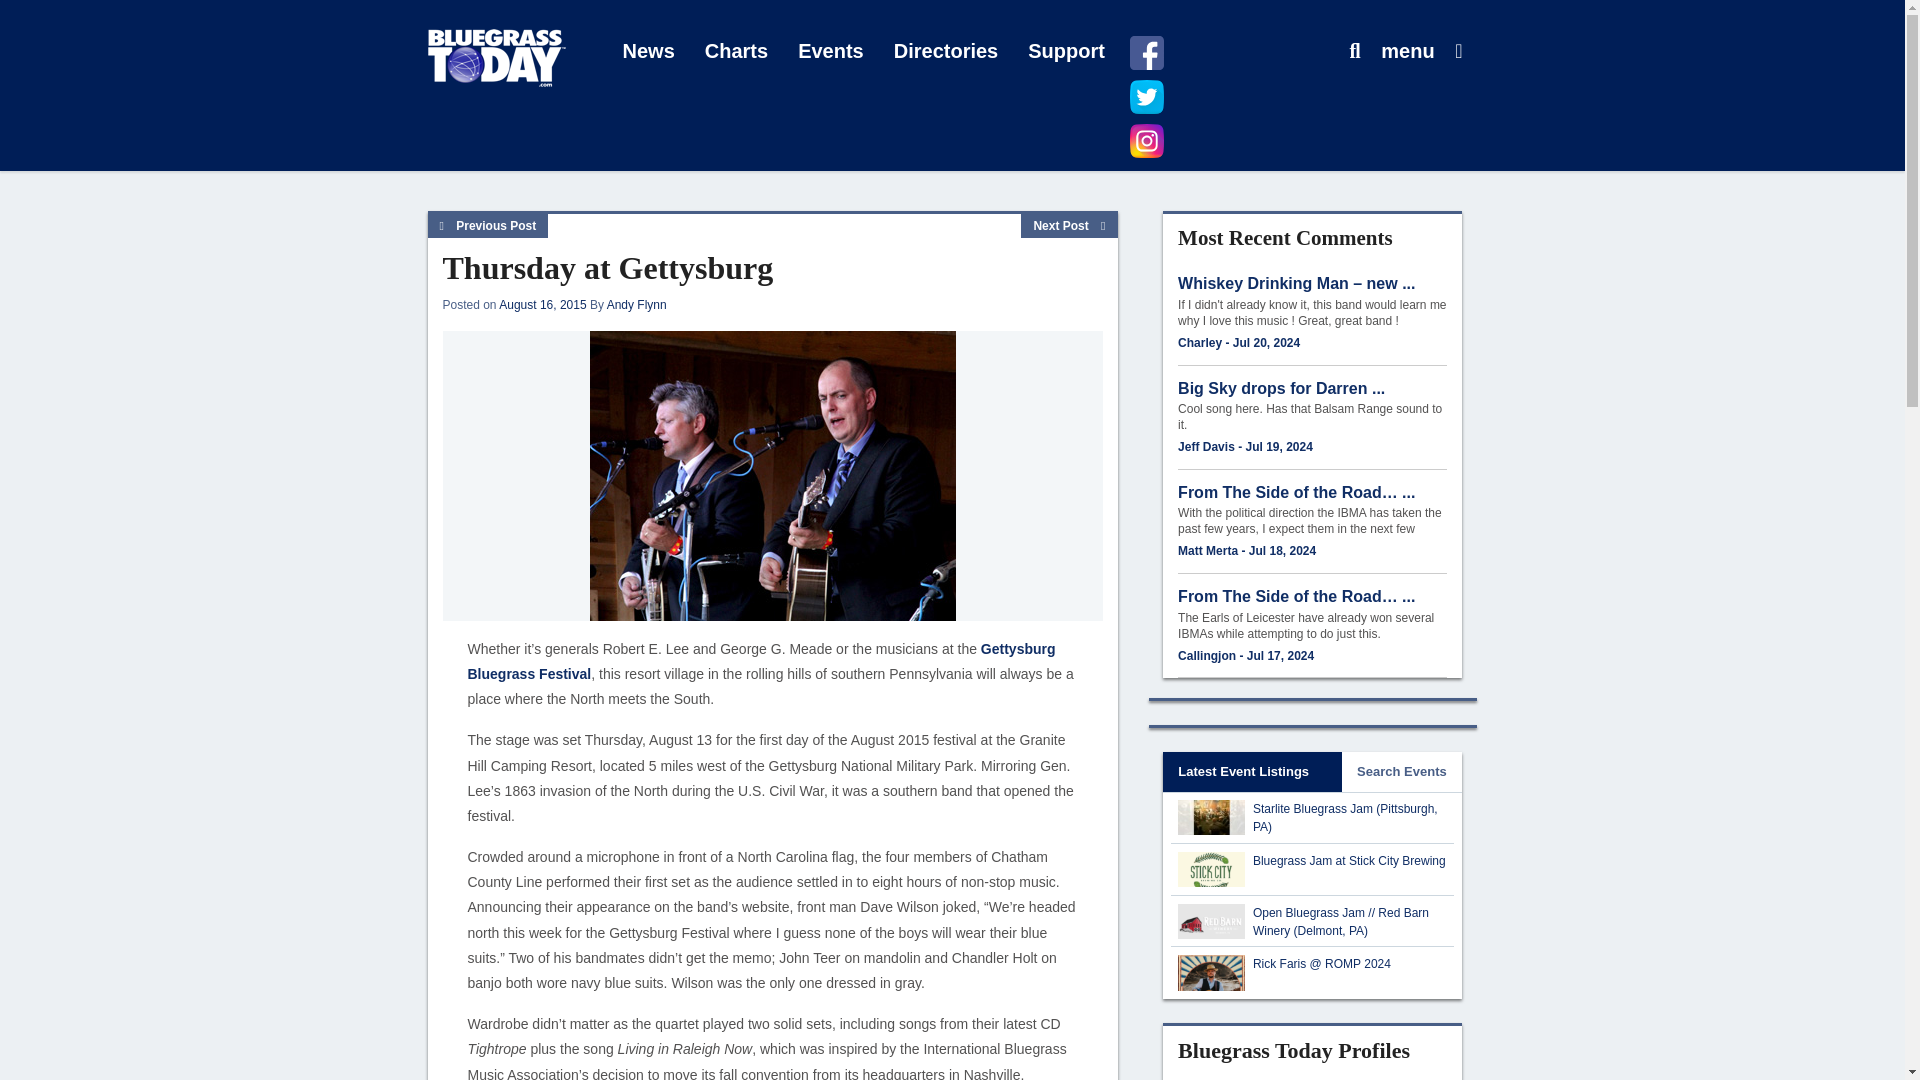  Describe the element at coordinates (648, 52) in the screenshot. I see `News` at that location.